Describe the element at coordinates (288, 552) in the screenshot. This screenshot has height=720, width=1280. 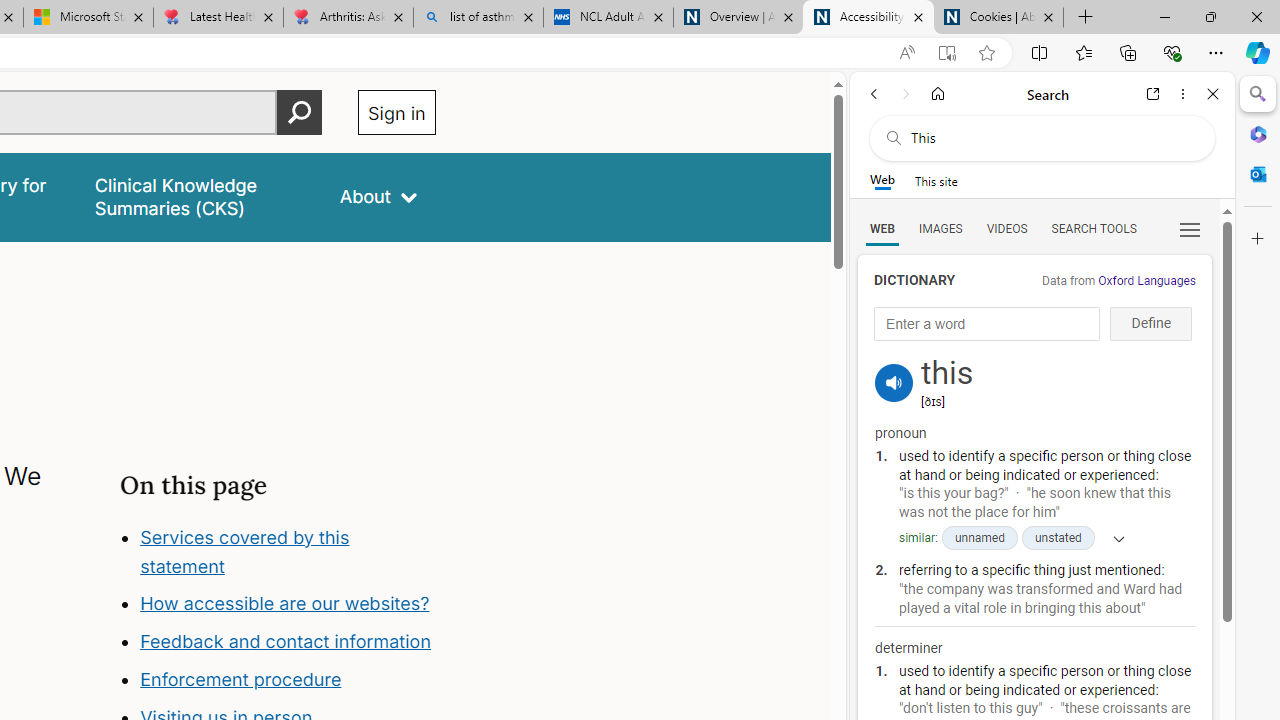
I see `Services covered by this statement` at that location.